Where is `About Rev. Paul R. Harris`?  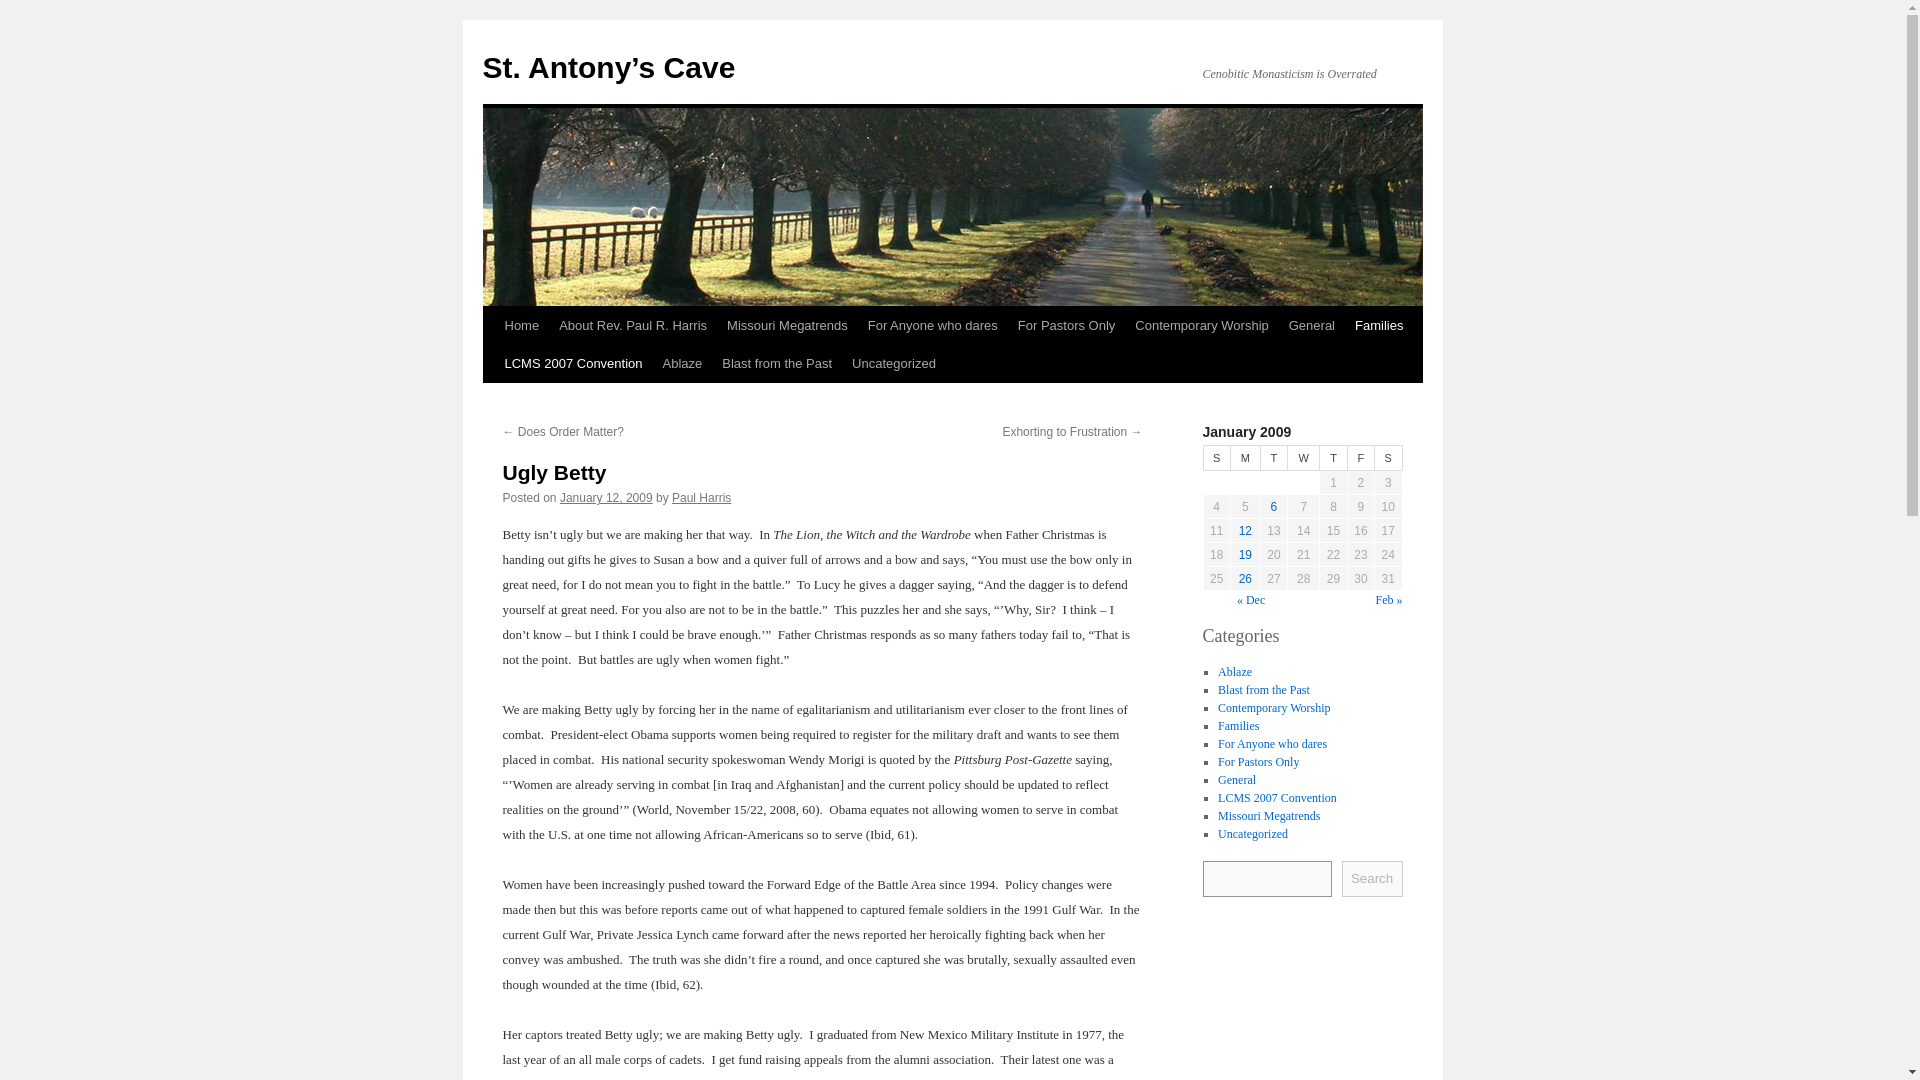 About Rev. Paul R. Harris is located at coordinates (632, 325).